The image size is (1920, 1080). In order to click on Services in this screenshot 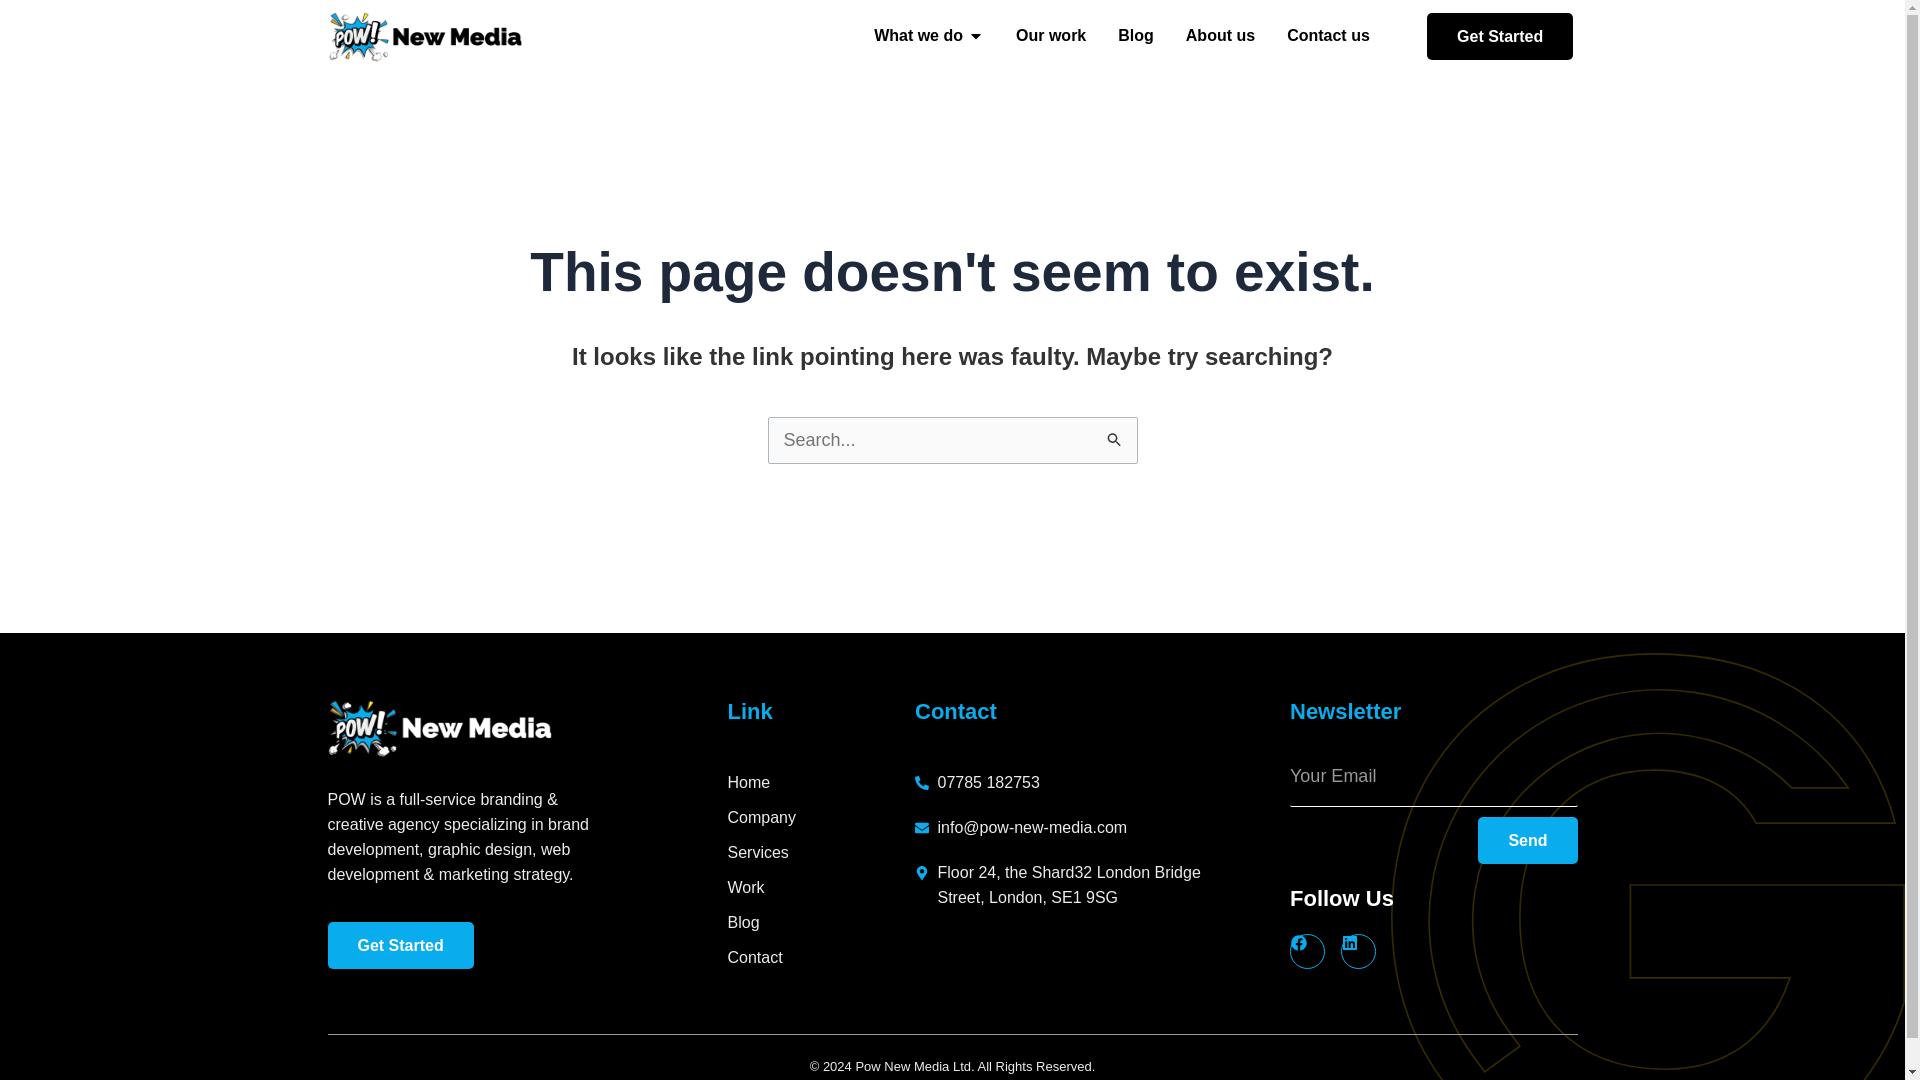, I will do `click(821, 852)`.